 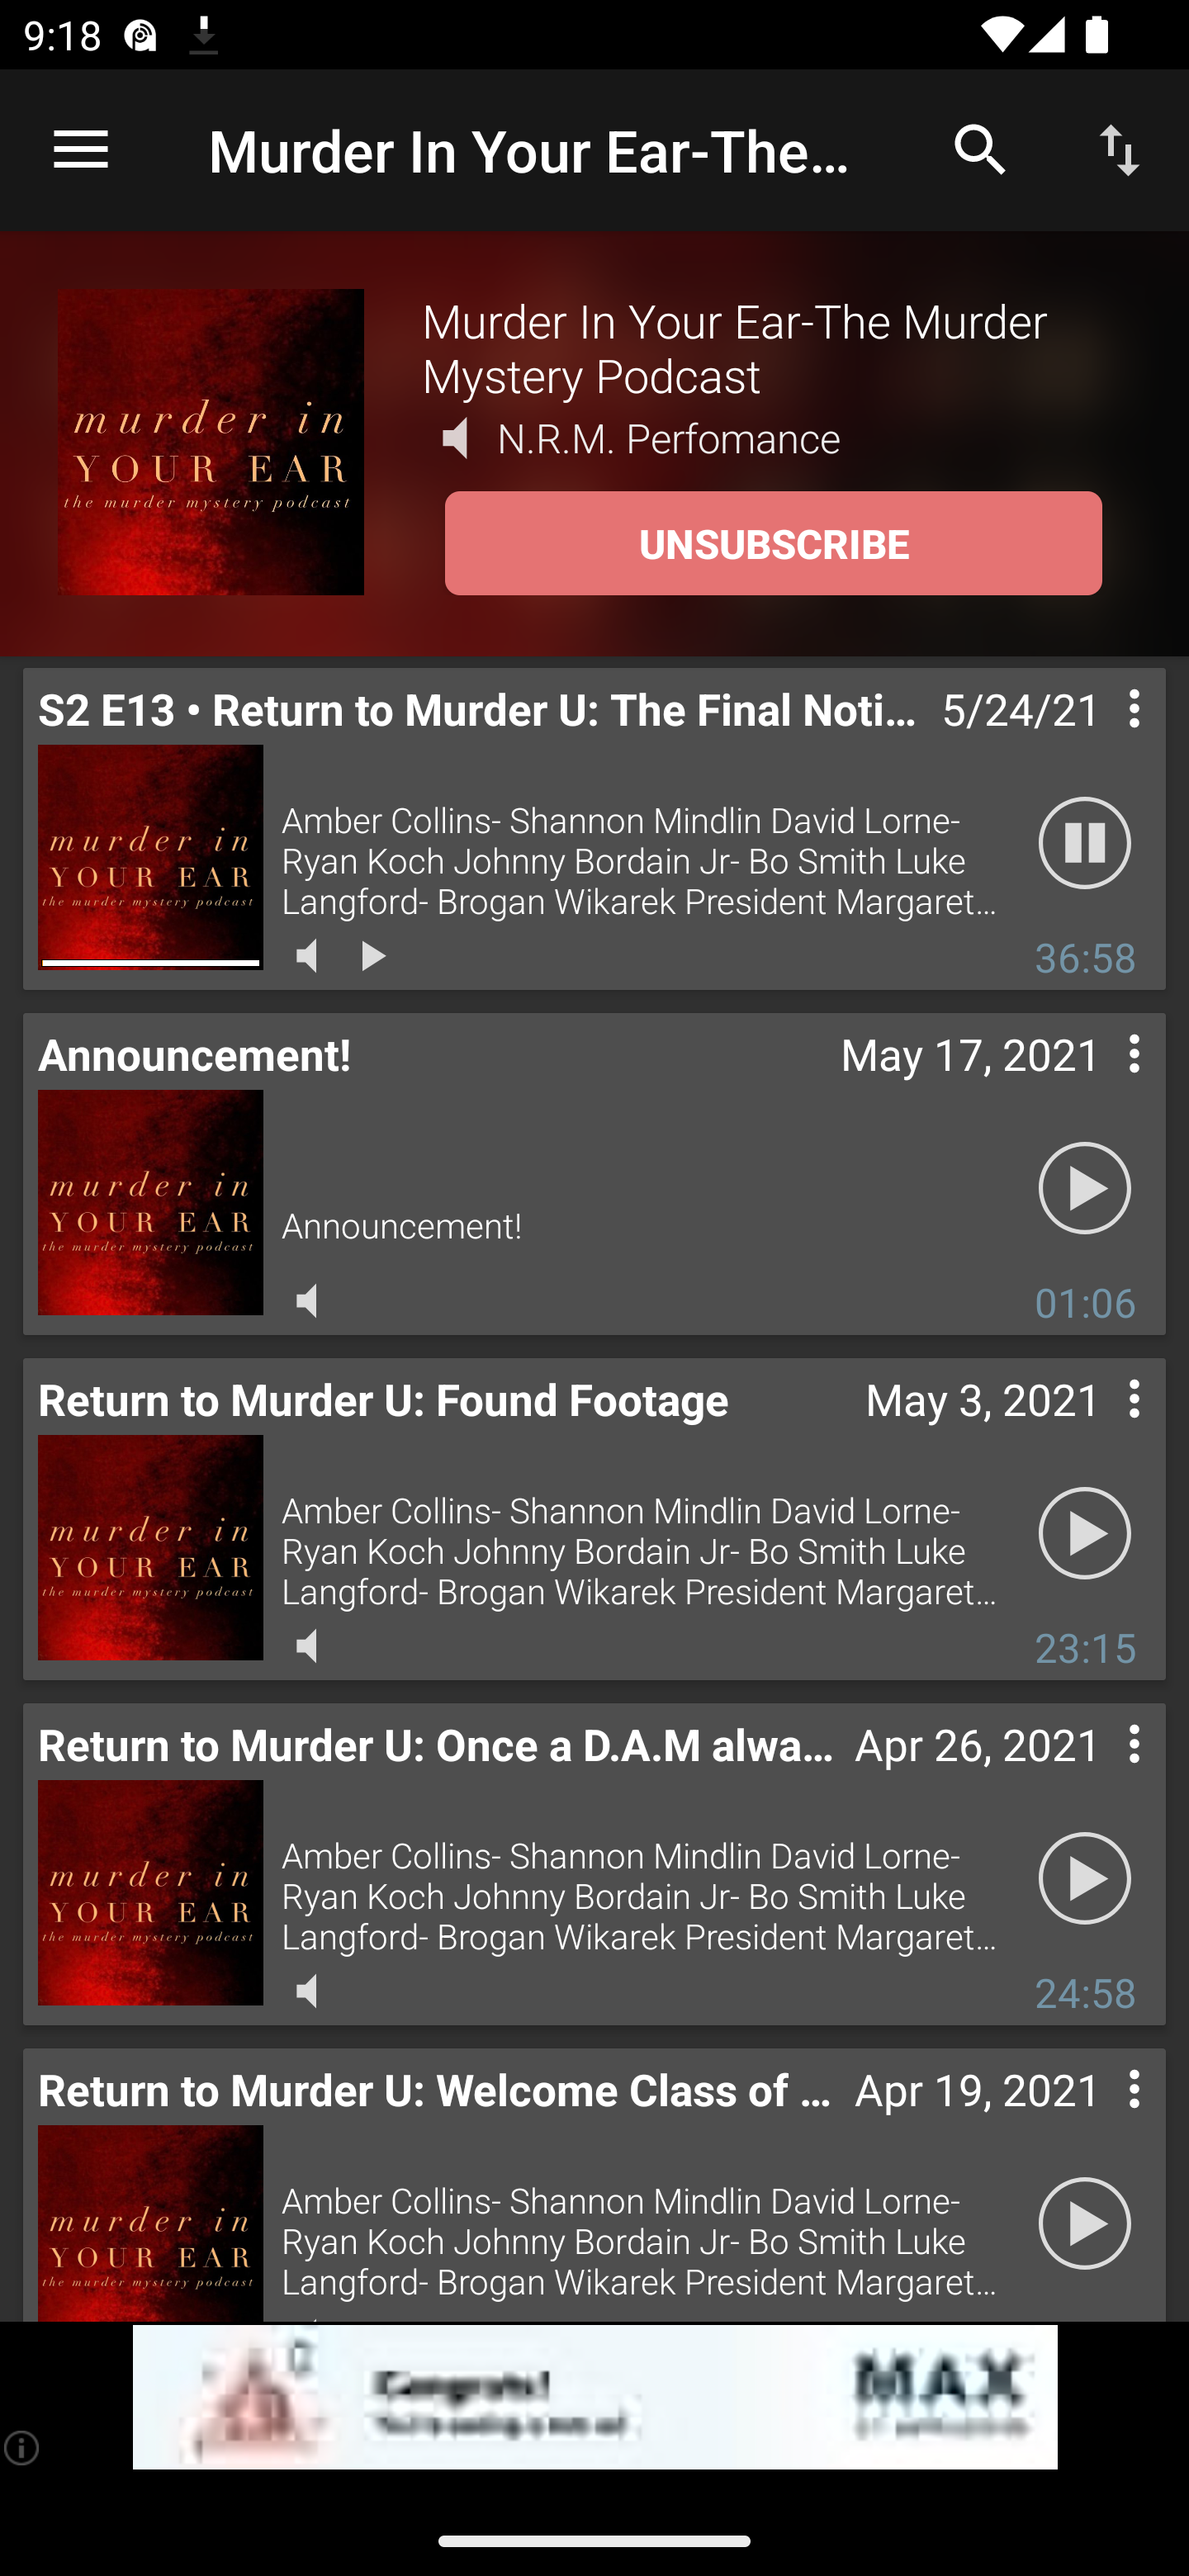 I want to click on (i), so click(x=23, y=2447).